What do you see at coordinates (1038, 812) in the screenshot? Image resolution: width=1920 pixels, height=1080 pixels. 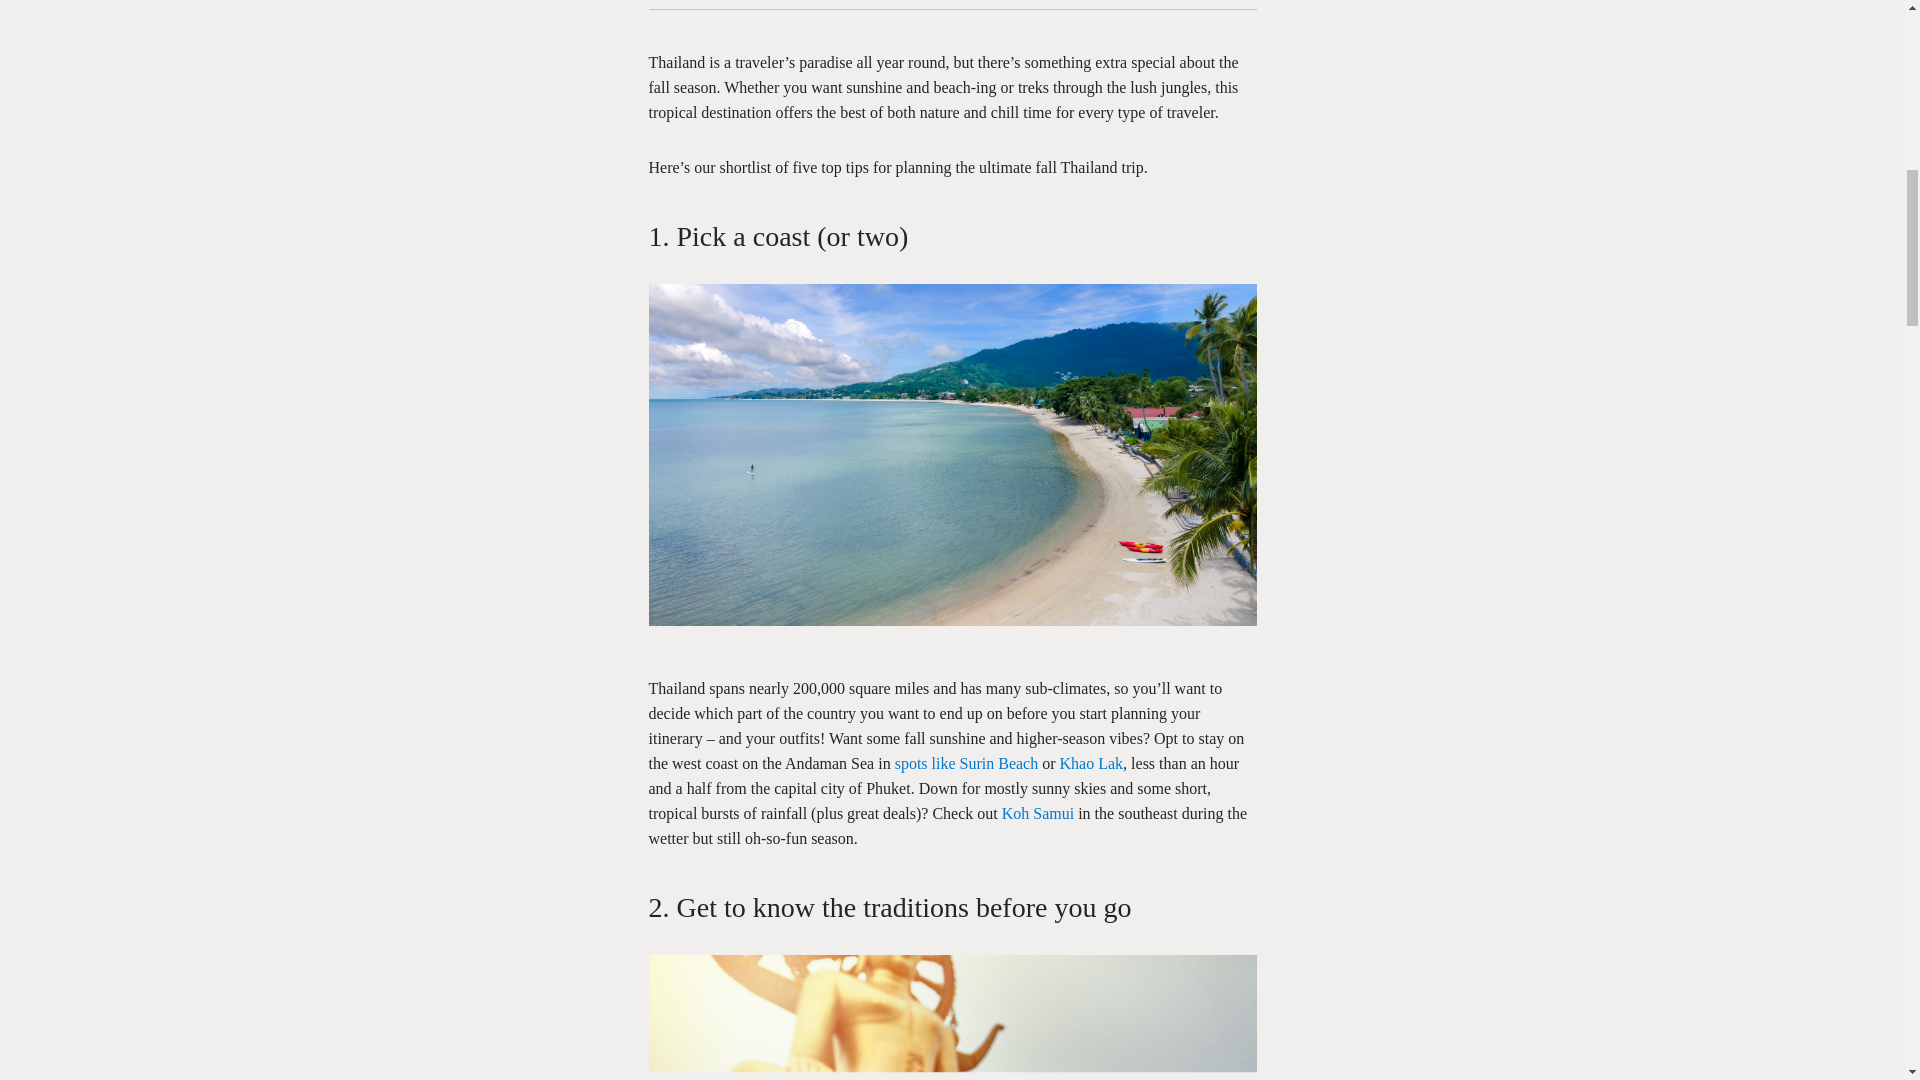 I see `Koh Samui` at bounding box center [1038, 812].